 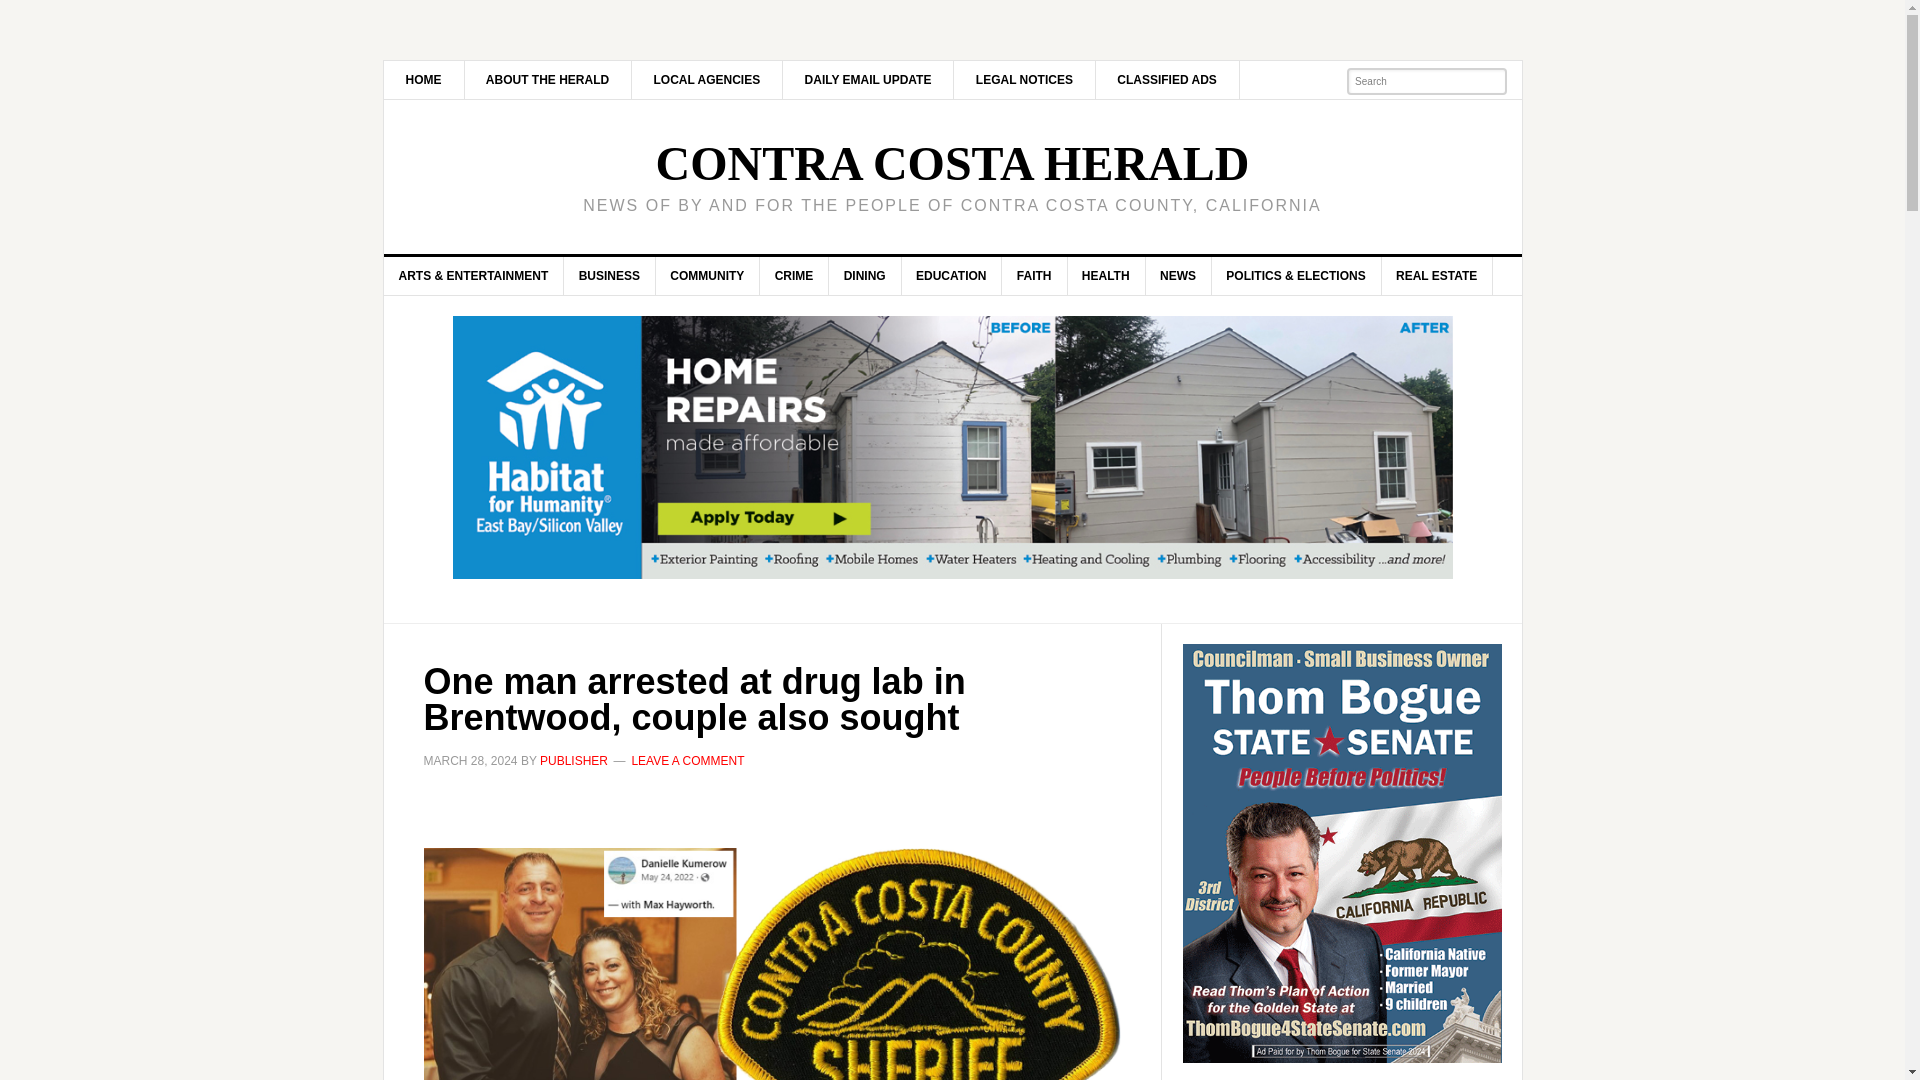 I want to click on LEAVE A COMMENT, so click(x=688, y=760).